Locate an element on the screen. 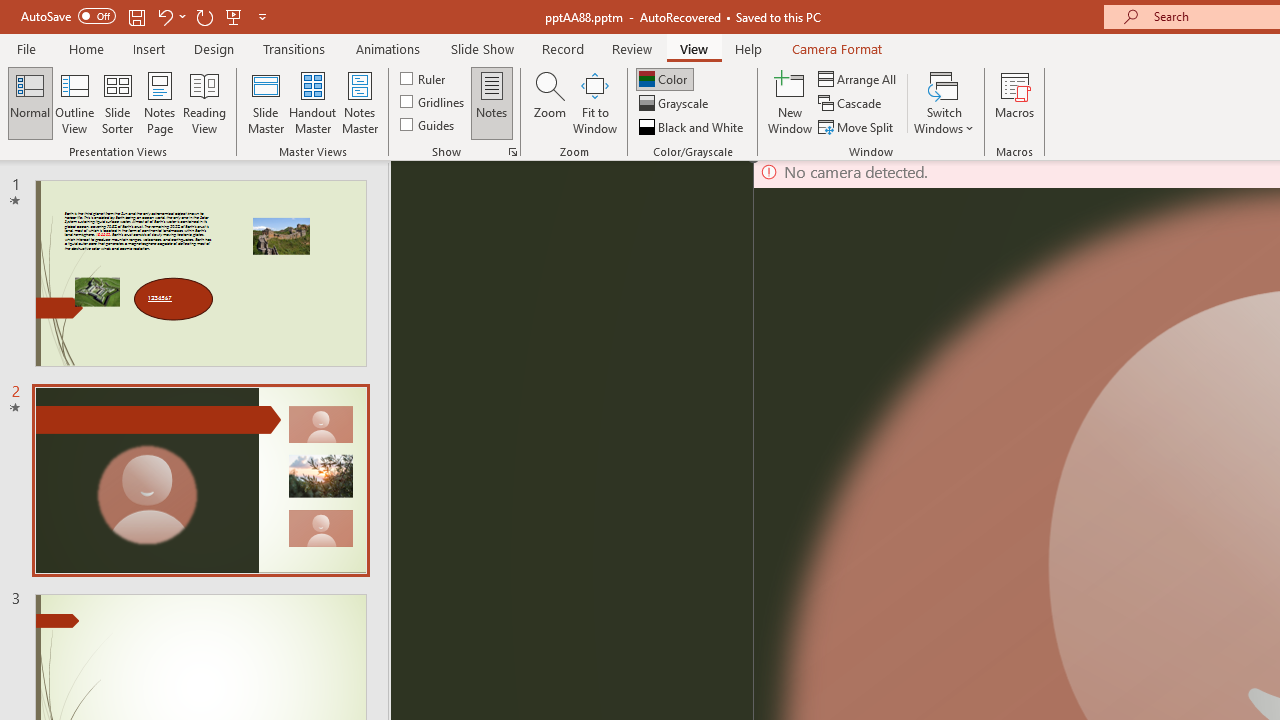 The height and width of the screenshot is (720, 1280). Zoom... is located at coordinates (549, 102).